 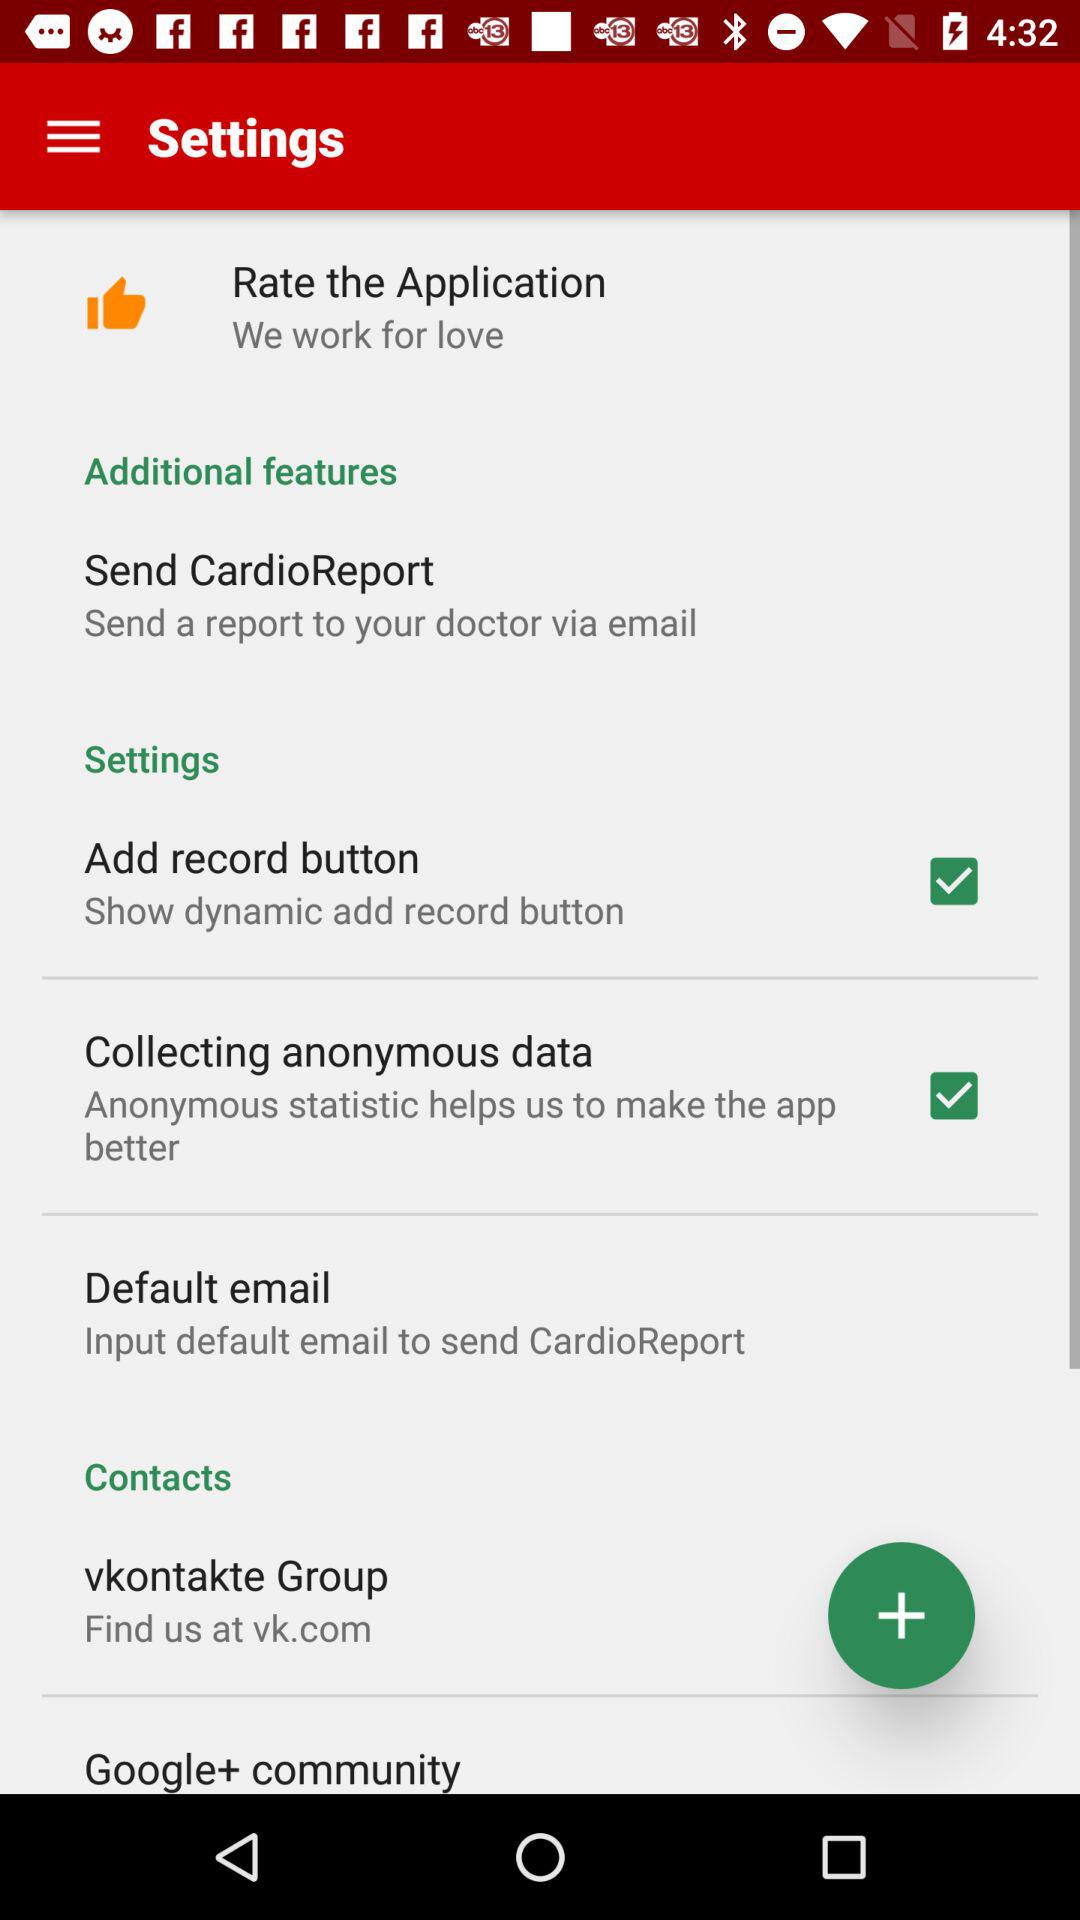 I want to click on choose the icon below settings icon, so click(x=418, y=280).